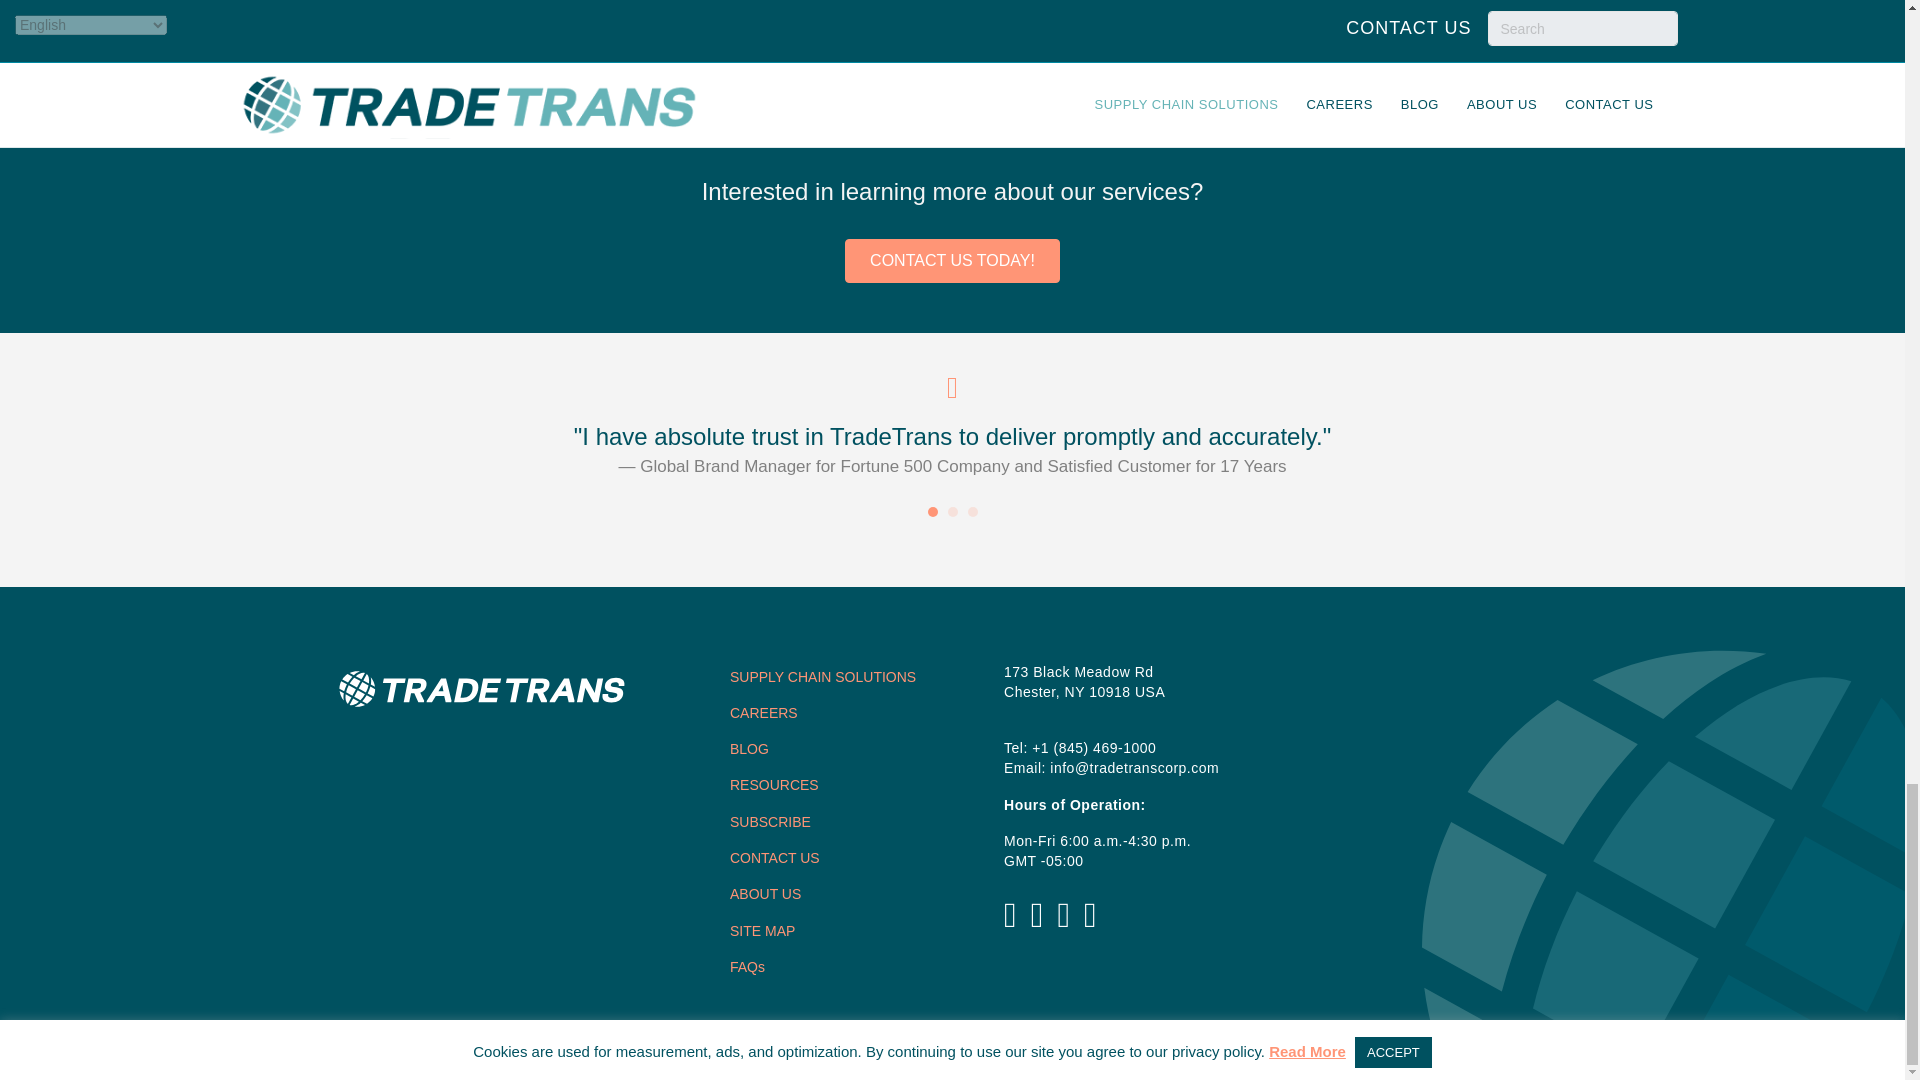 This screenshot has width=1920, height=1080. Describe the element at coordinates (932, 512) in the screenshot. I see `1` at that location.